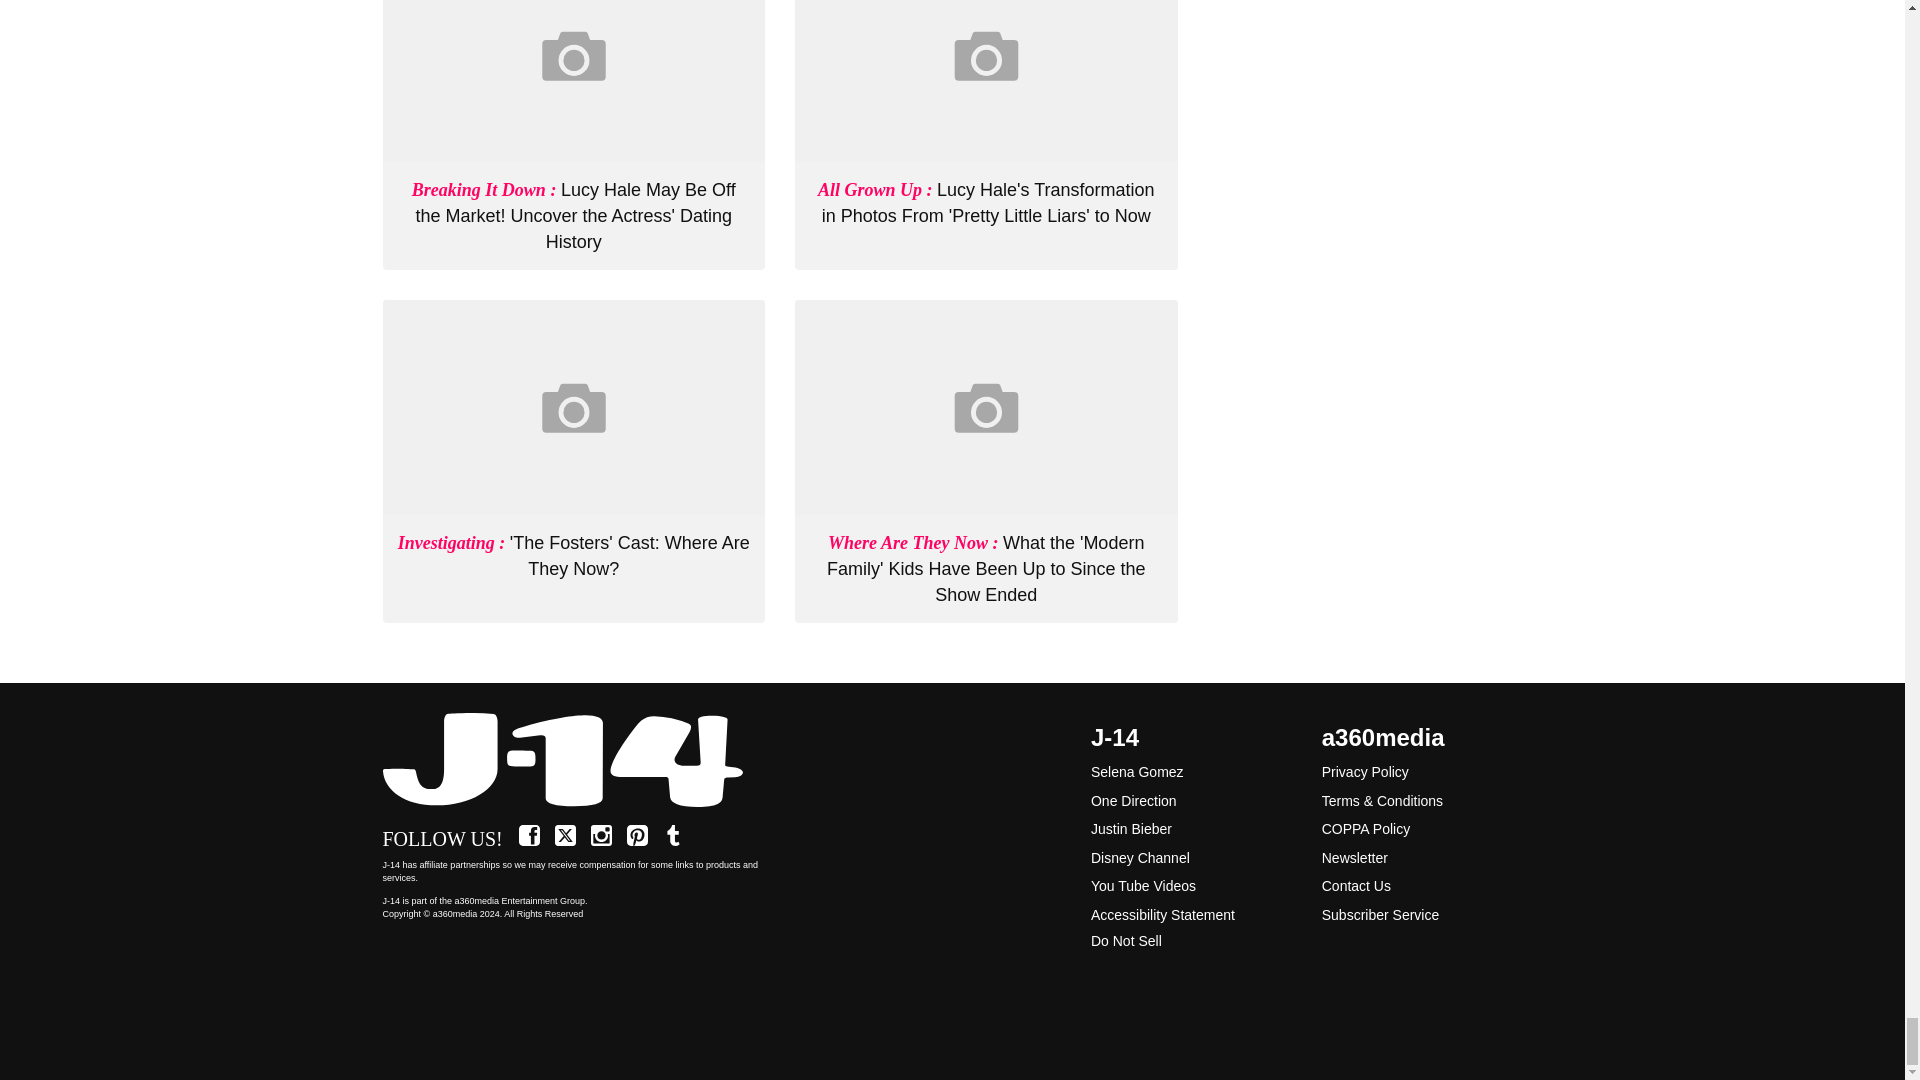 Image resolution: width=1920 pixels, height=1080 pixels. Describe the element at coordinates (574, 761) in the screenshot. I see `Home` at that location.